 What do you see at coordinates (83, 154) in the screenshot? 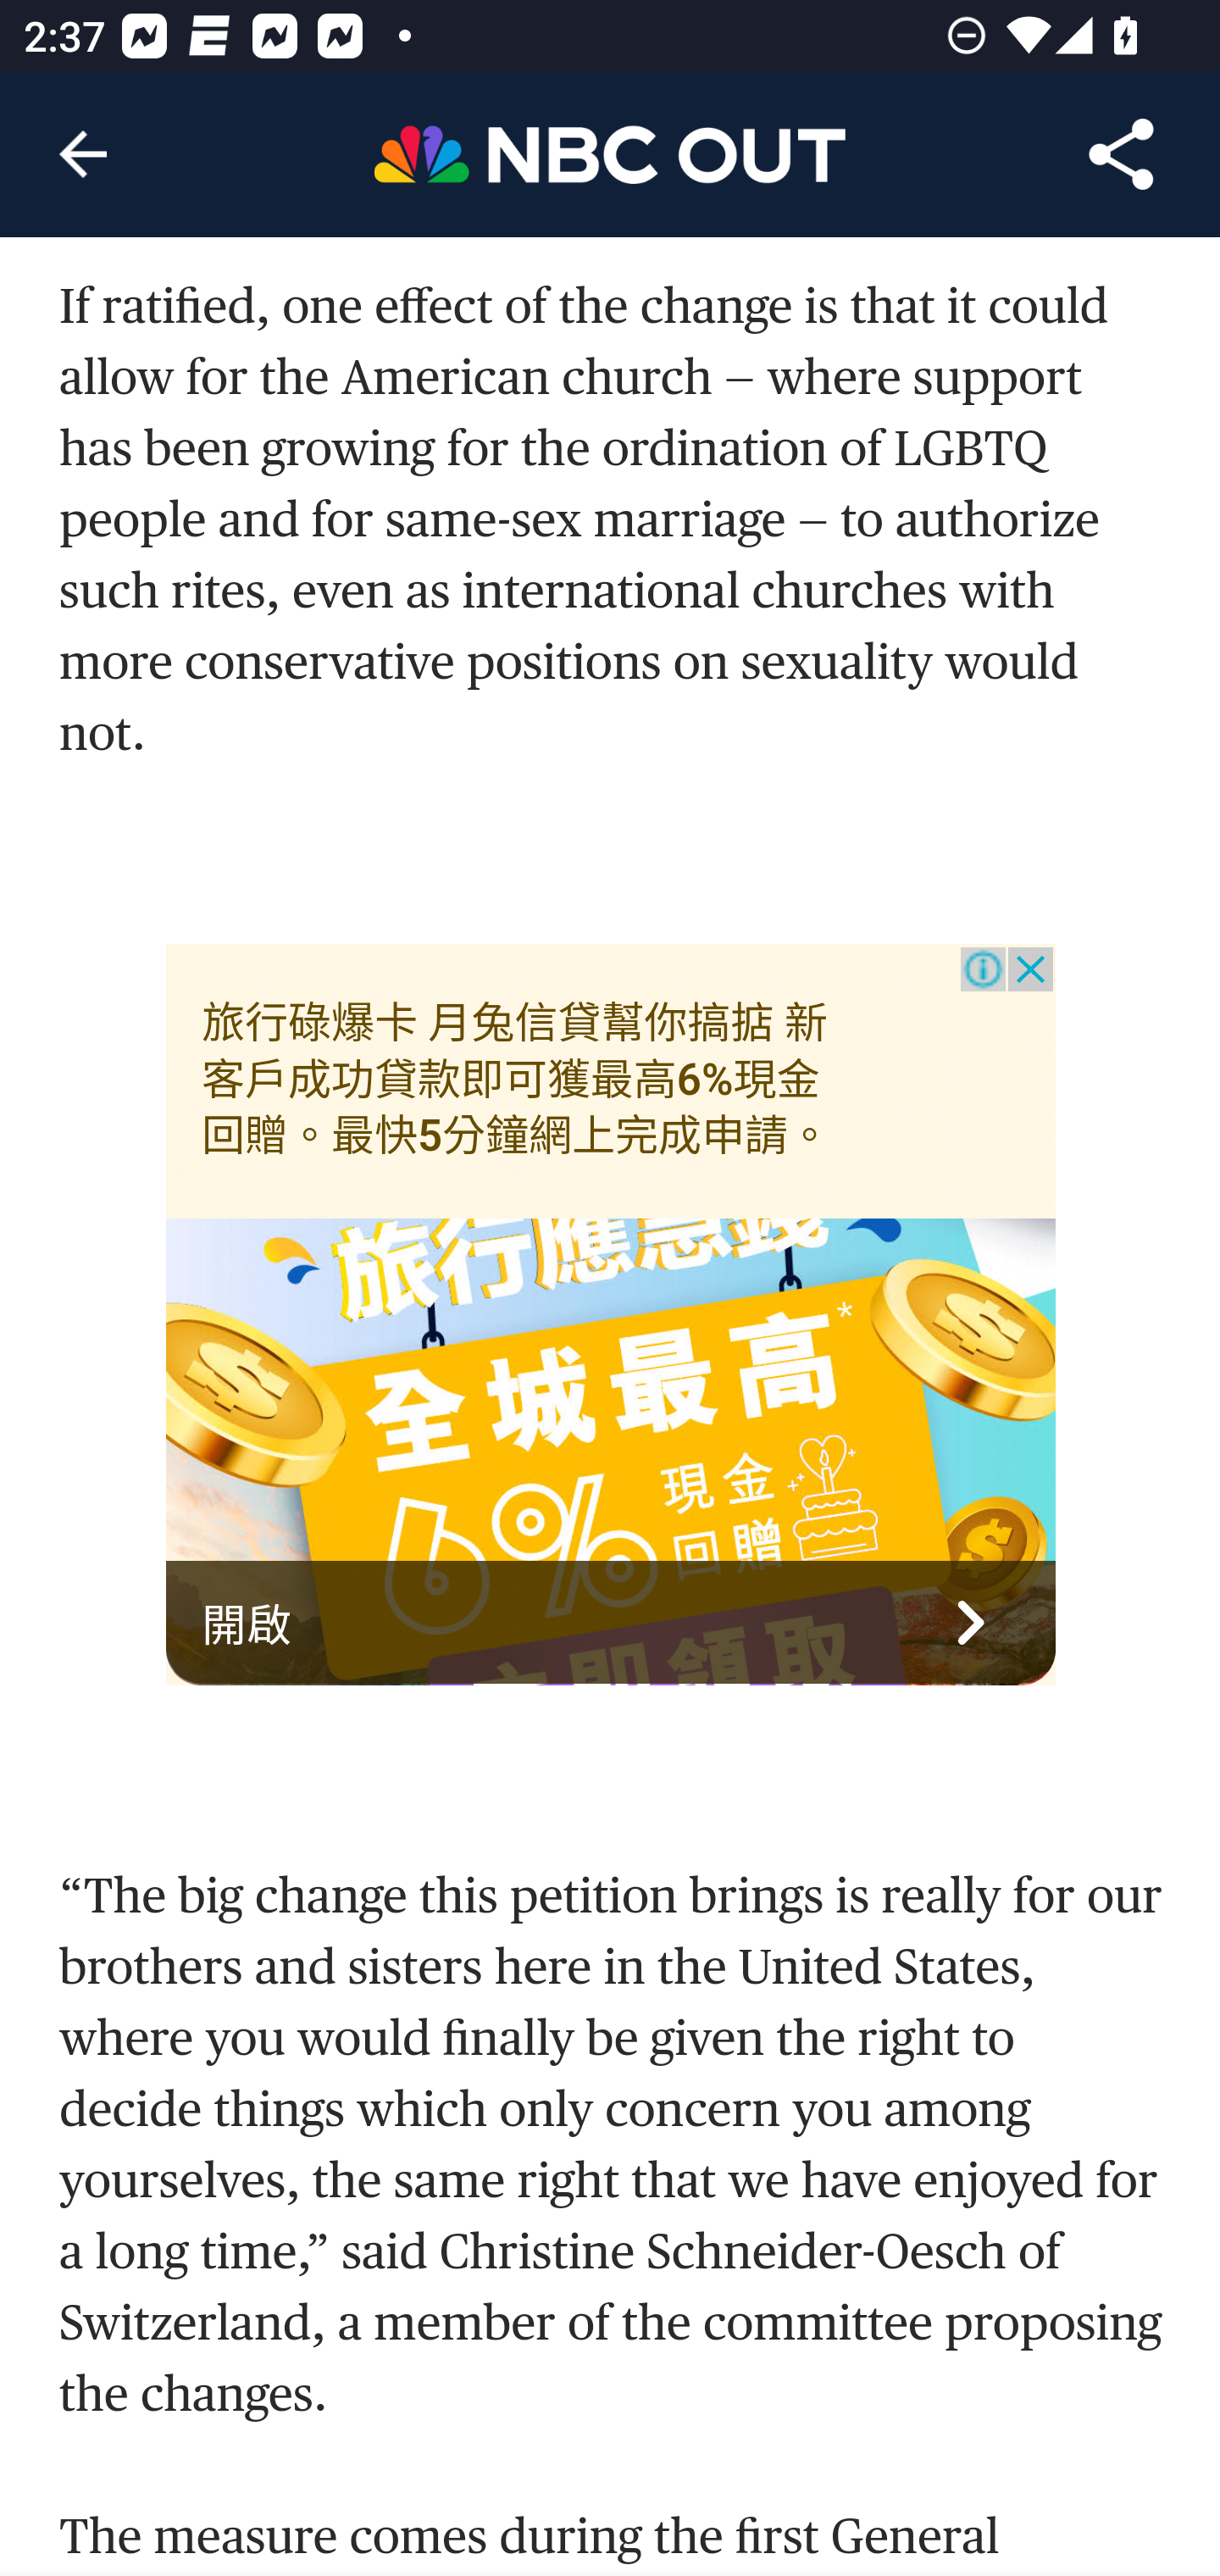
I see `Navigate up` at bounding box center [83, 154].